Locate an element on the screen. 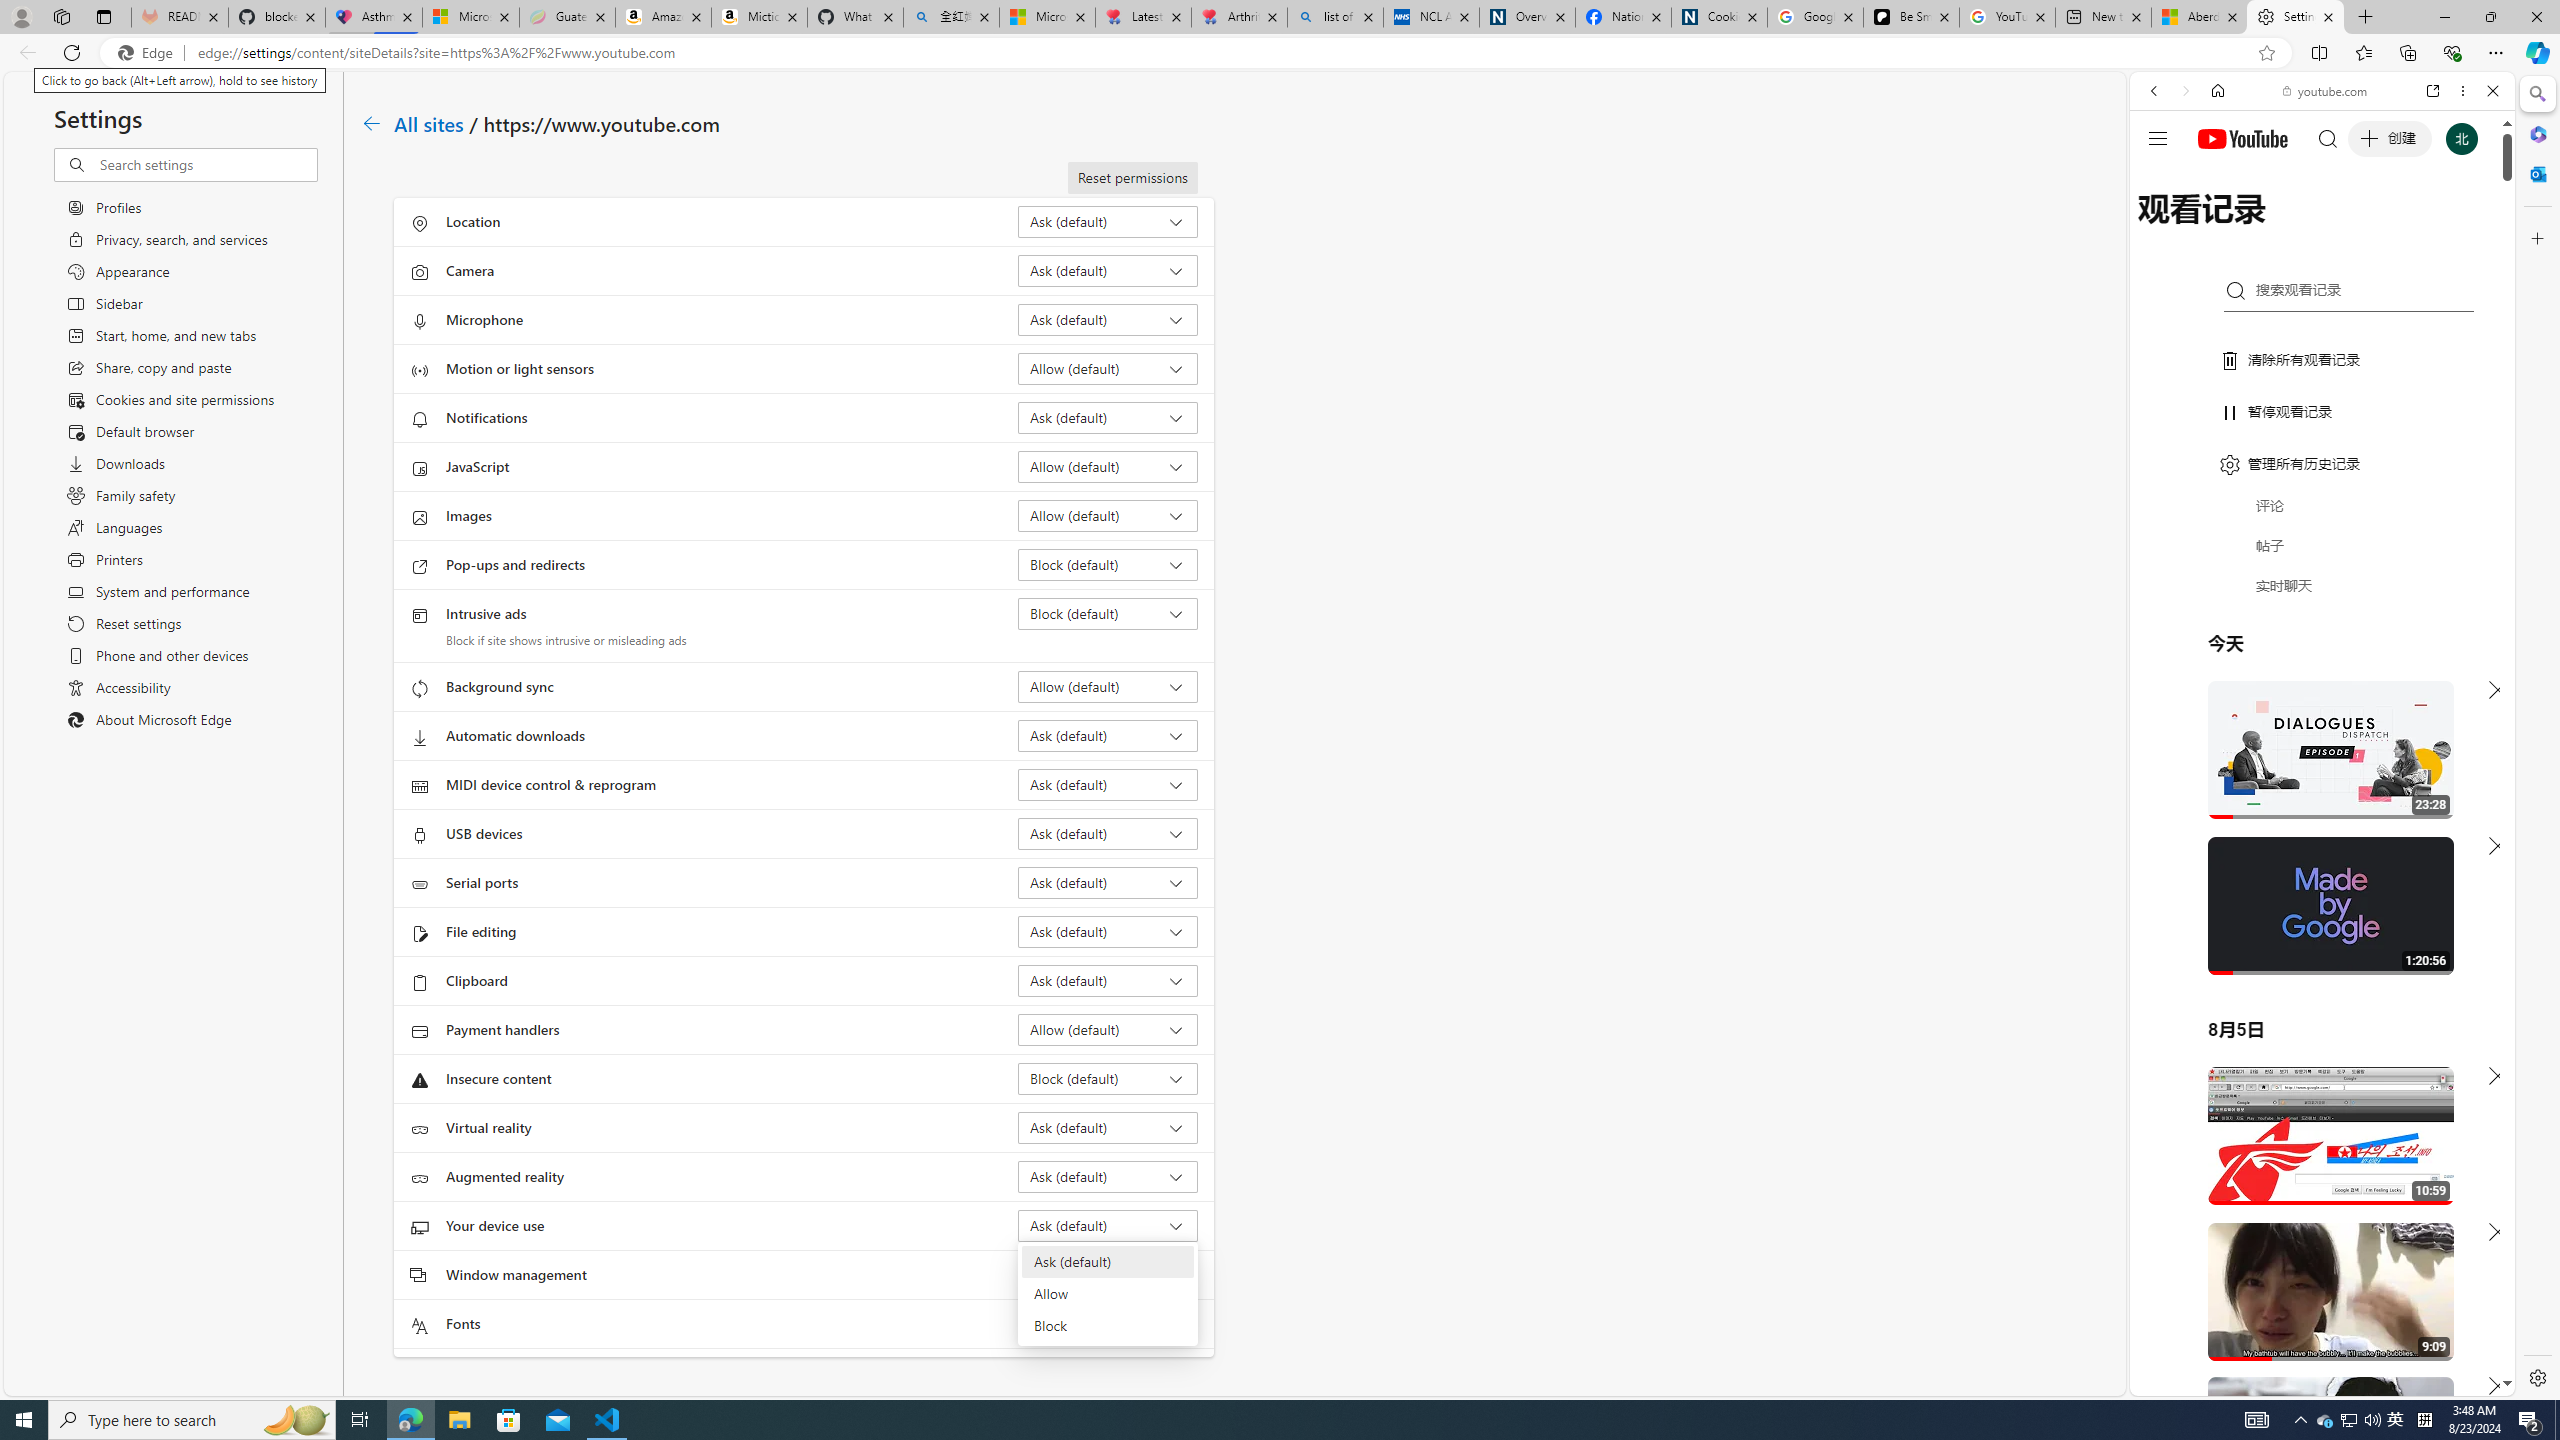 This screenshot has height=1440, width=2560. Forward is located at coordinates (2184, 90).